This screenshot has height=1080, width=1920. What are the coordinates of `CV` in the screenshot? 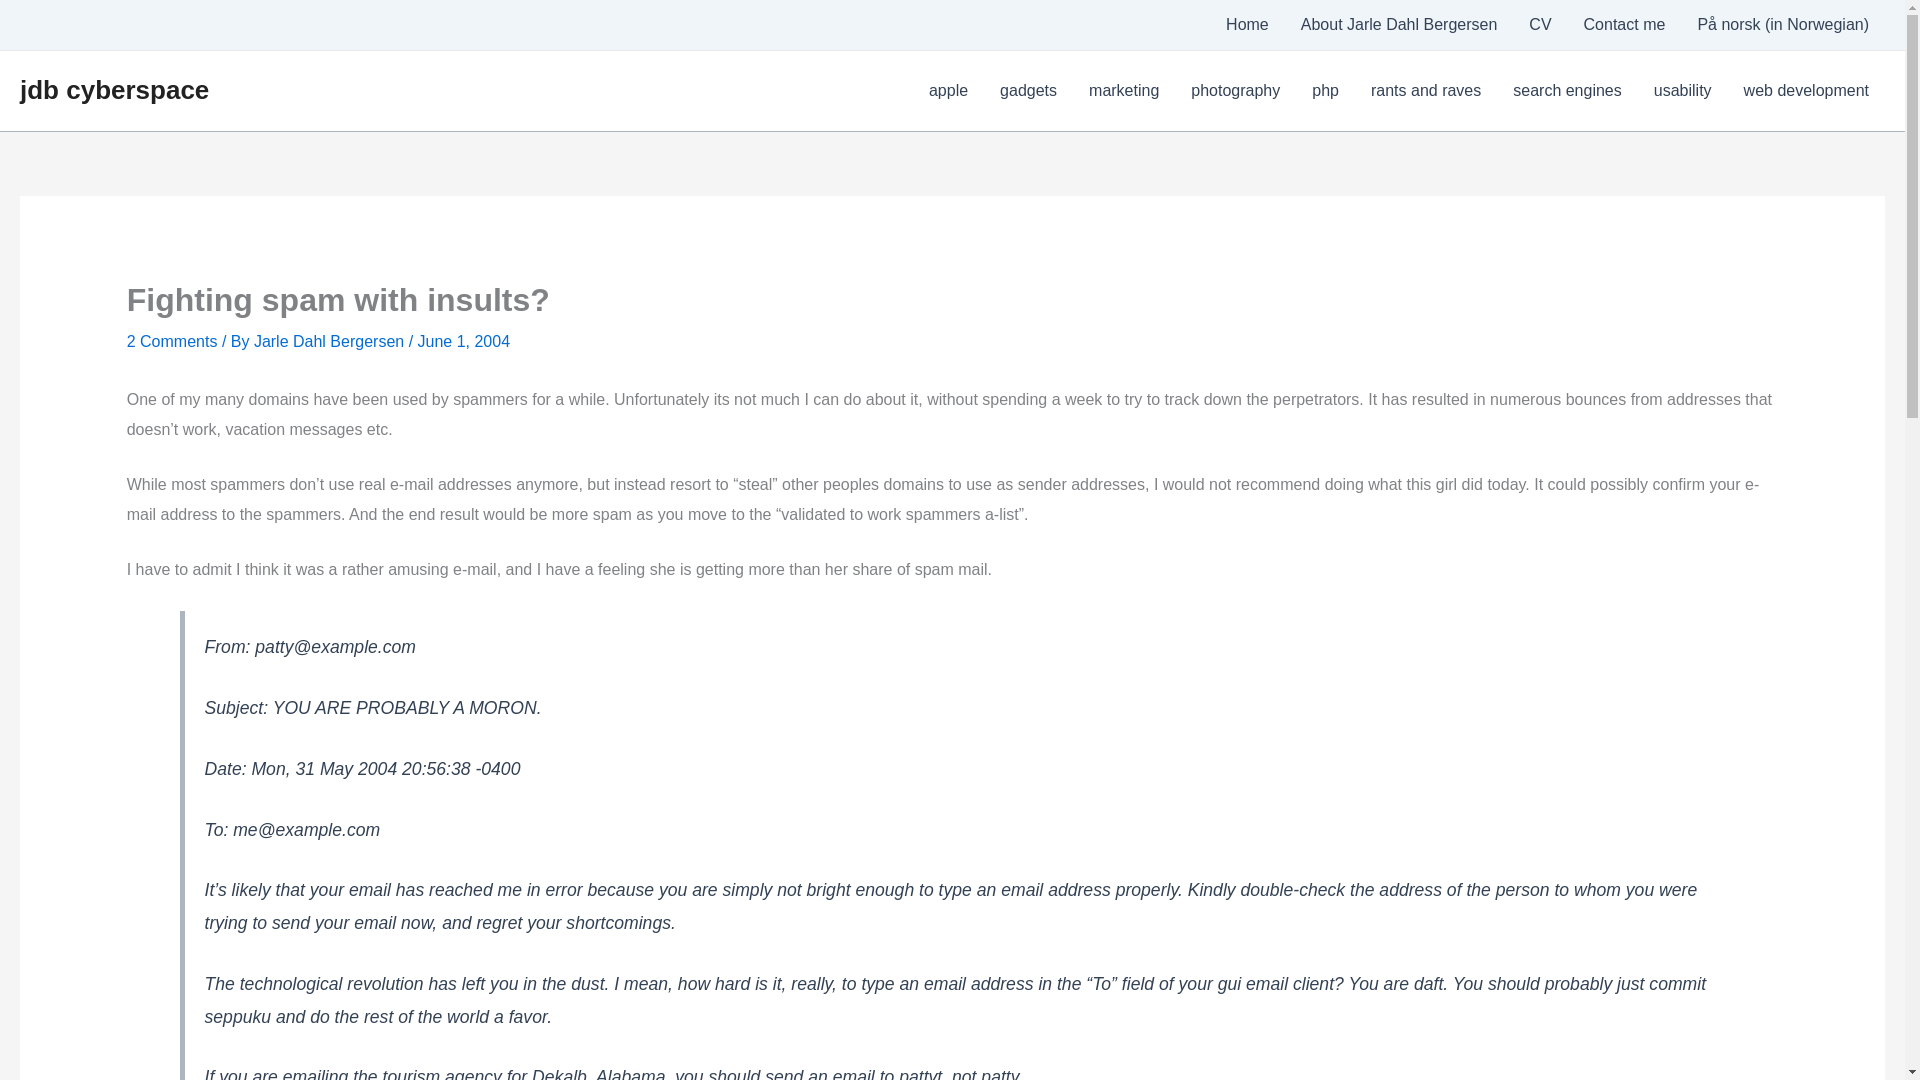 It's located at (1539, 24).